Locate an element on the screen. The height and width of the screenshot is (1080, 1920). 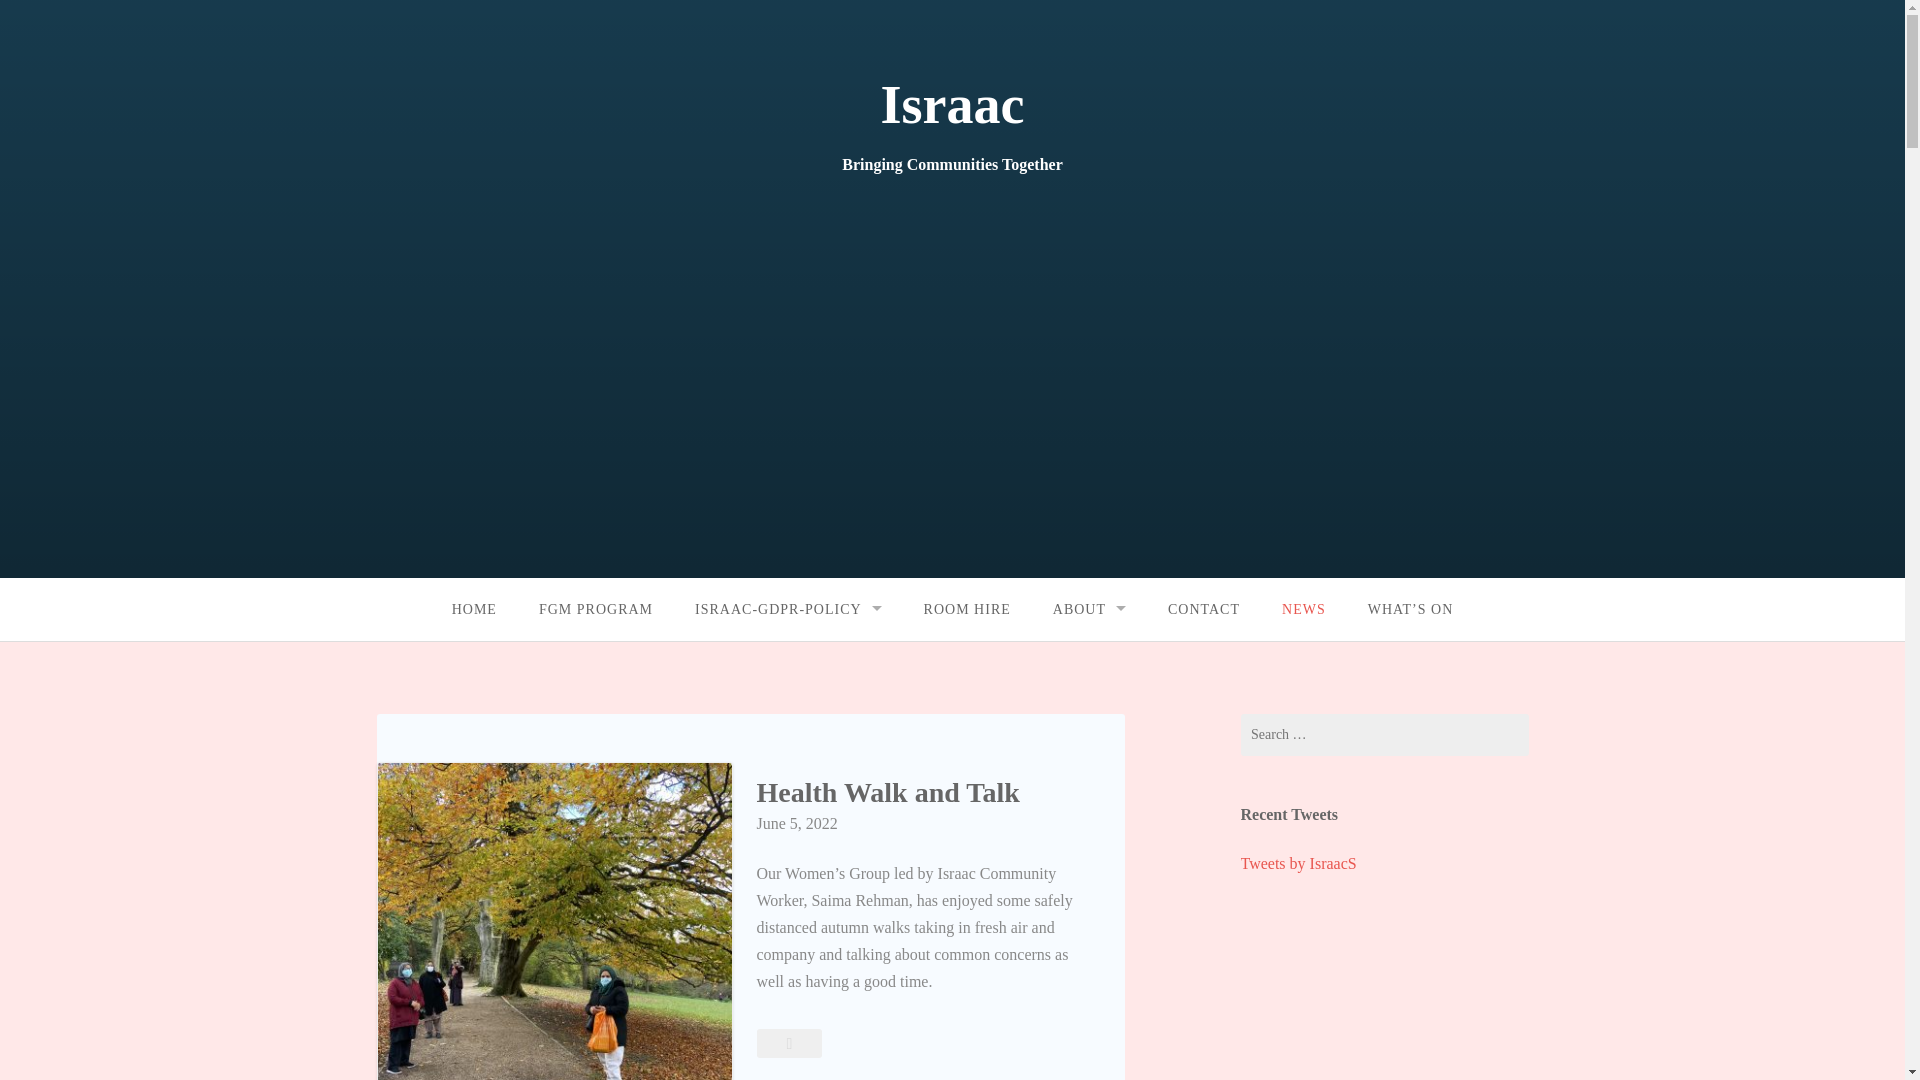
CONTACT is located at coordinates (1204, 609).